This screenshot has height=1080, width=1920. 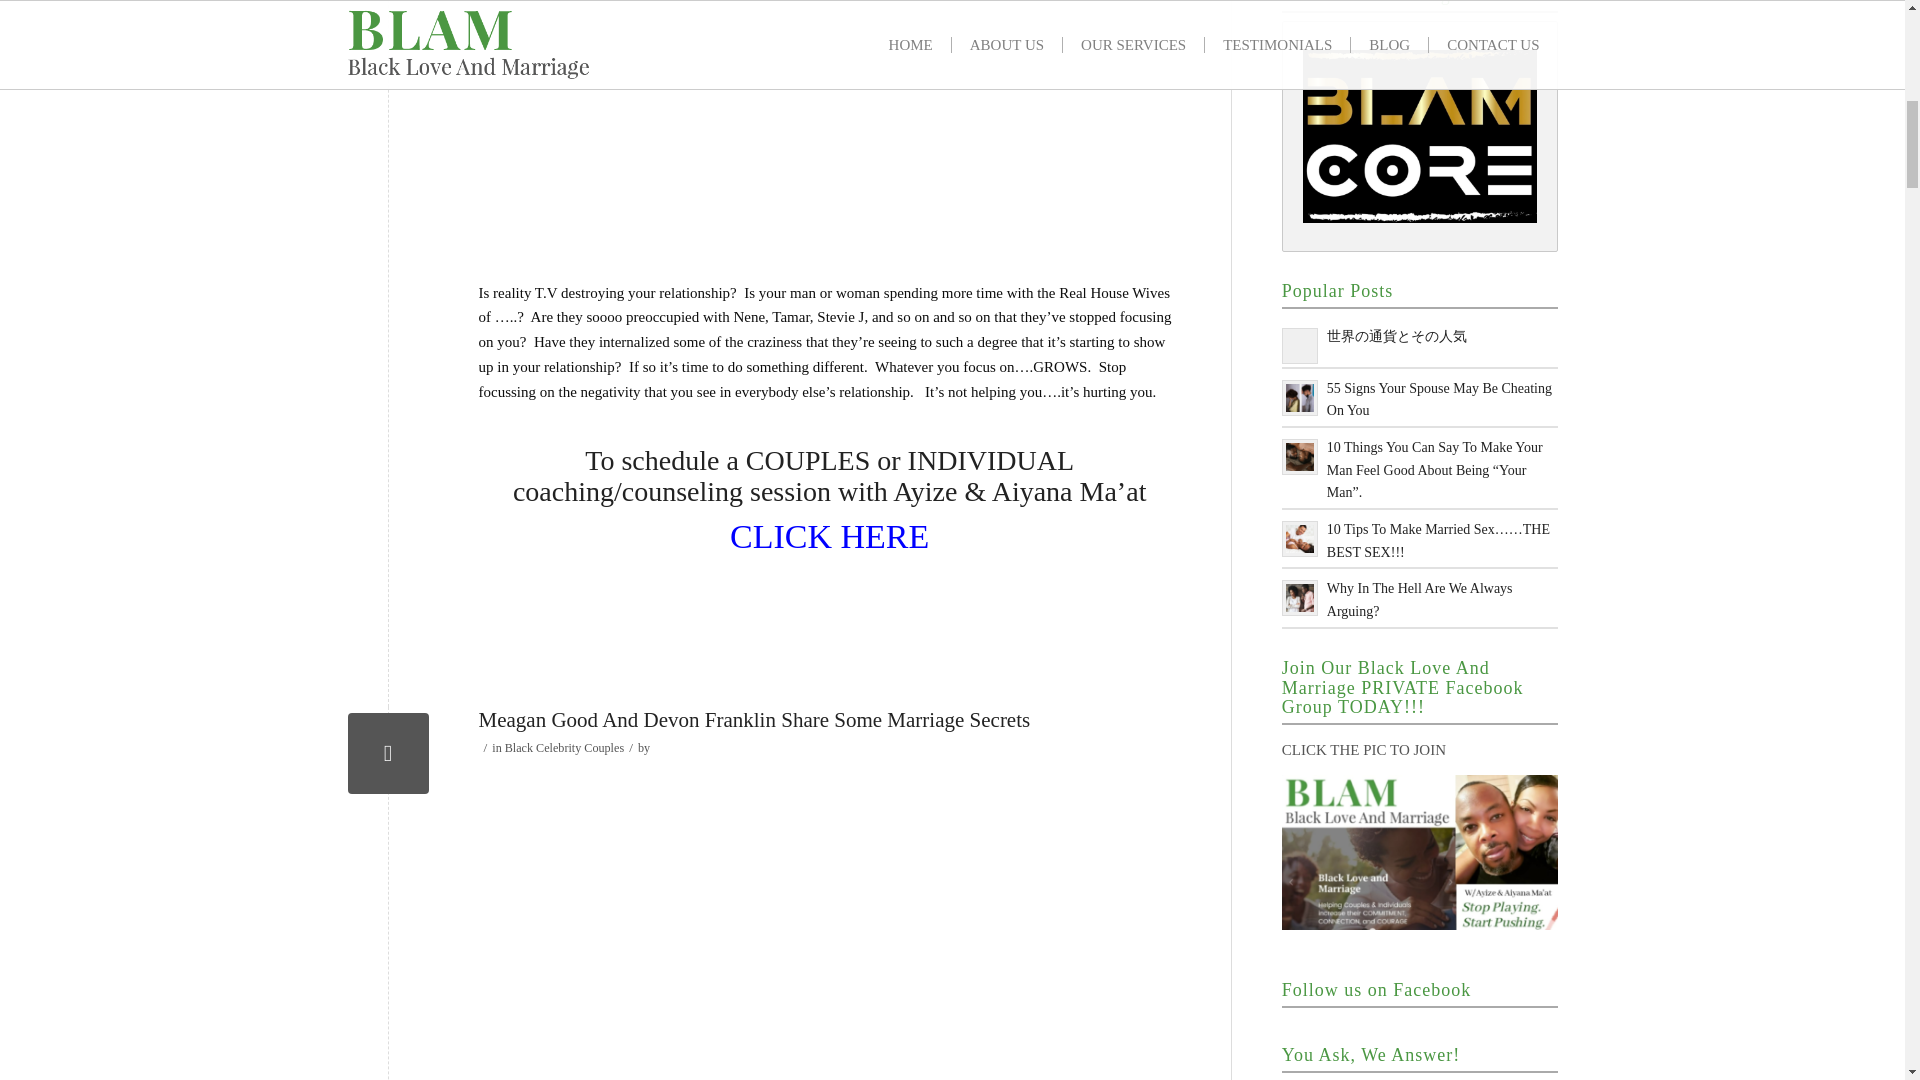 What do you see at coordinates (829, 536) in the screenshot?
I see `CLICK HERE` at bounding box center [829, 536].